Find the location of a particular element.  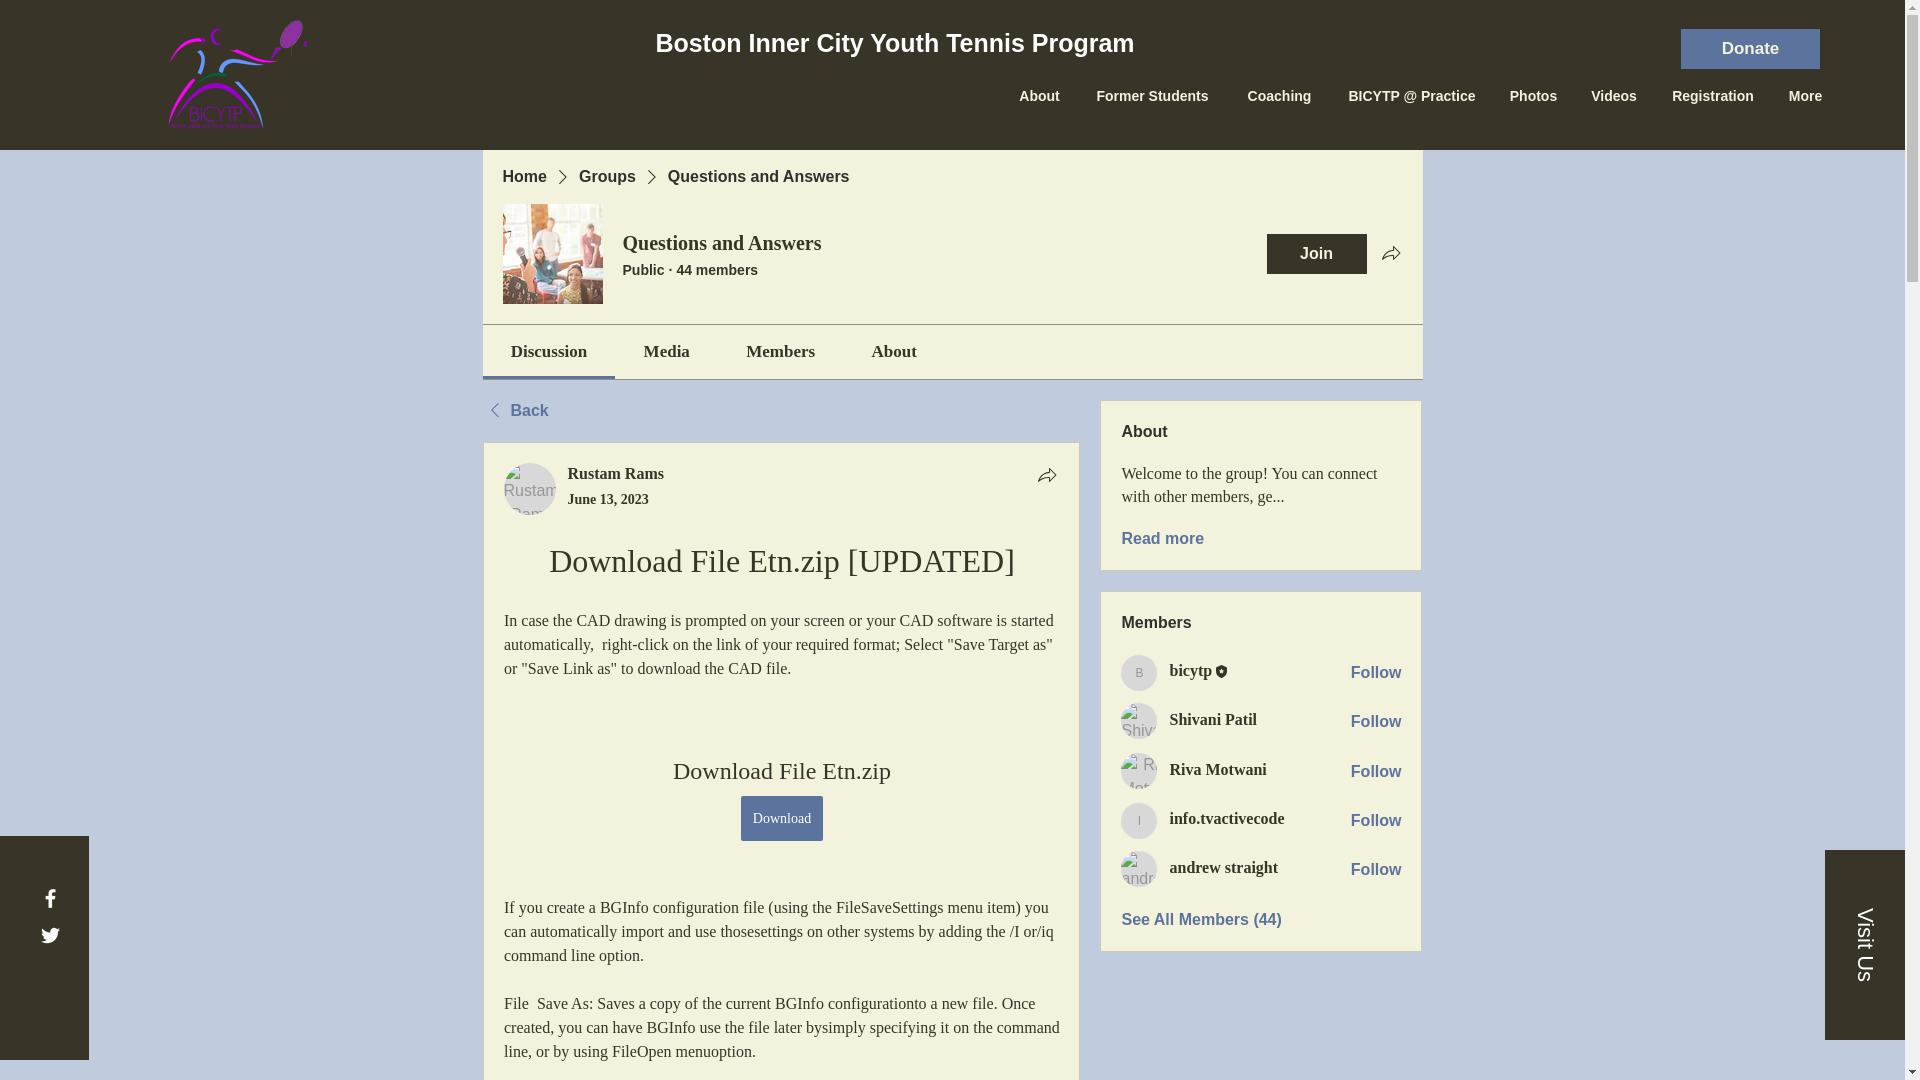

Groups is located at coordinates (607, 176).